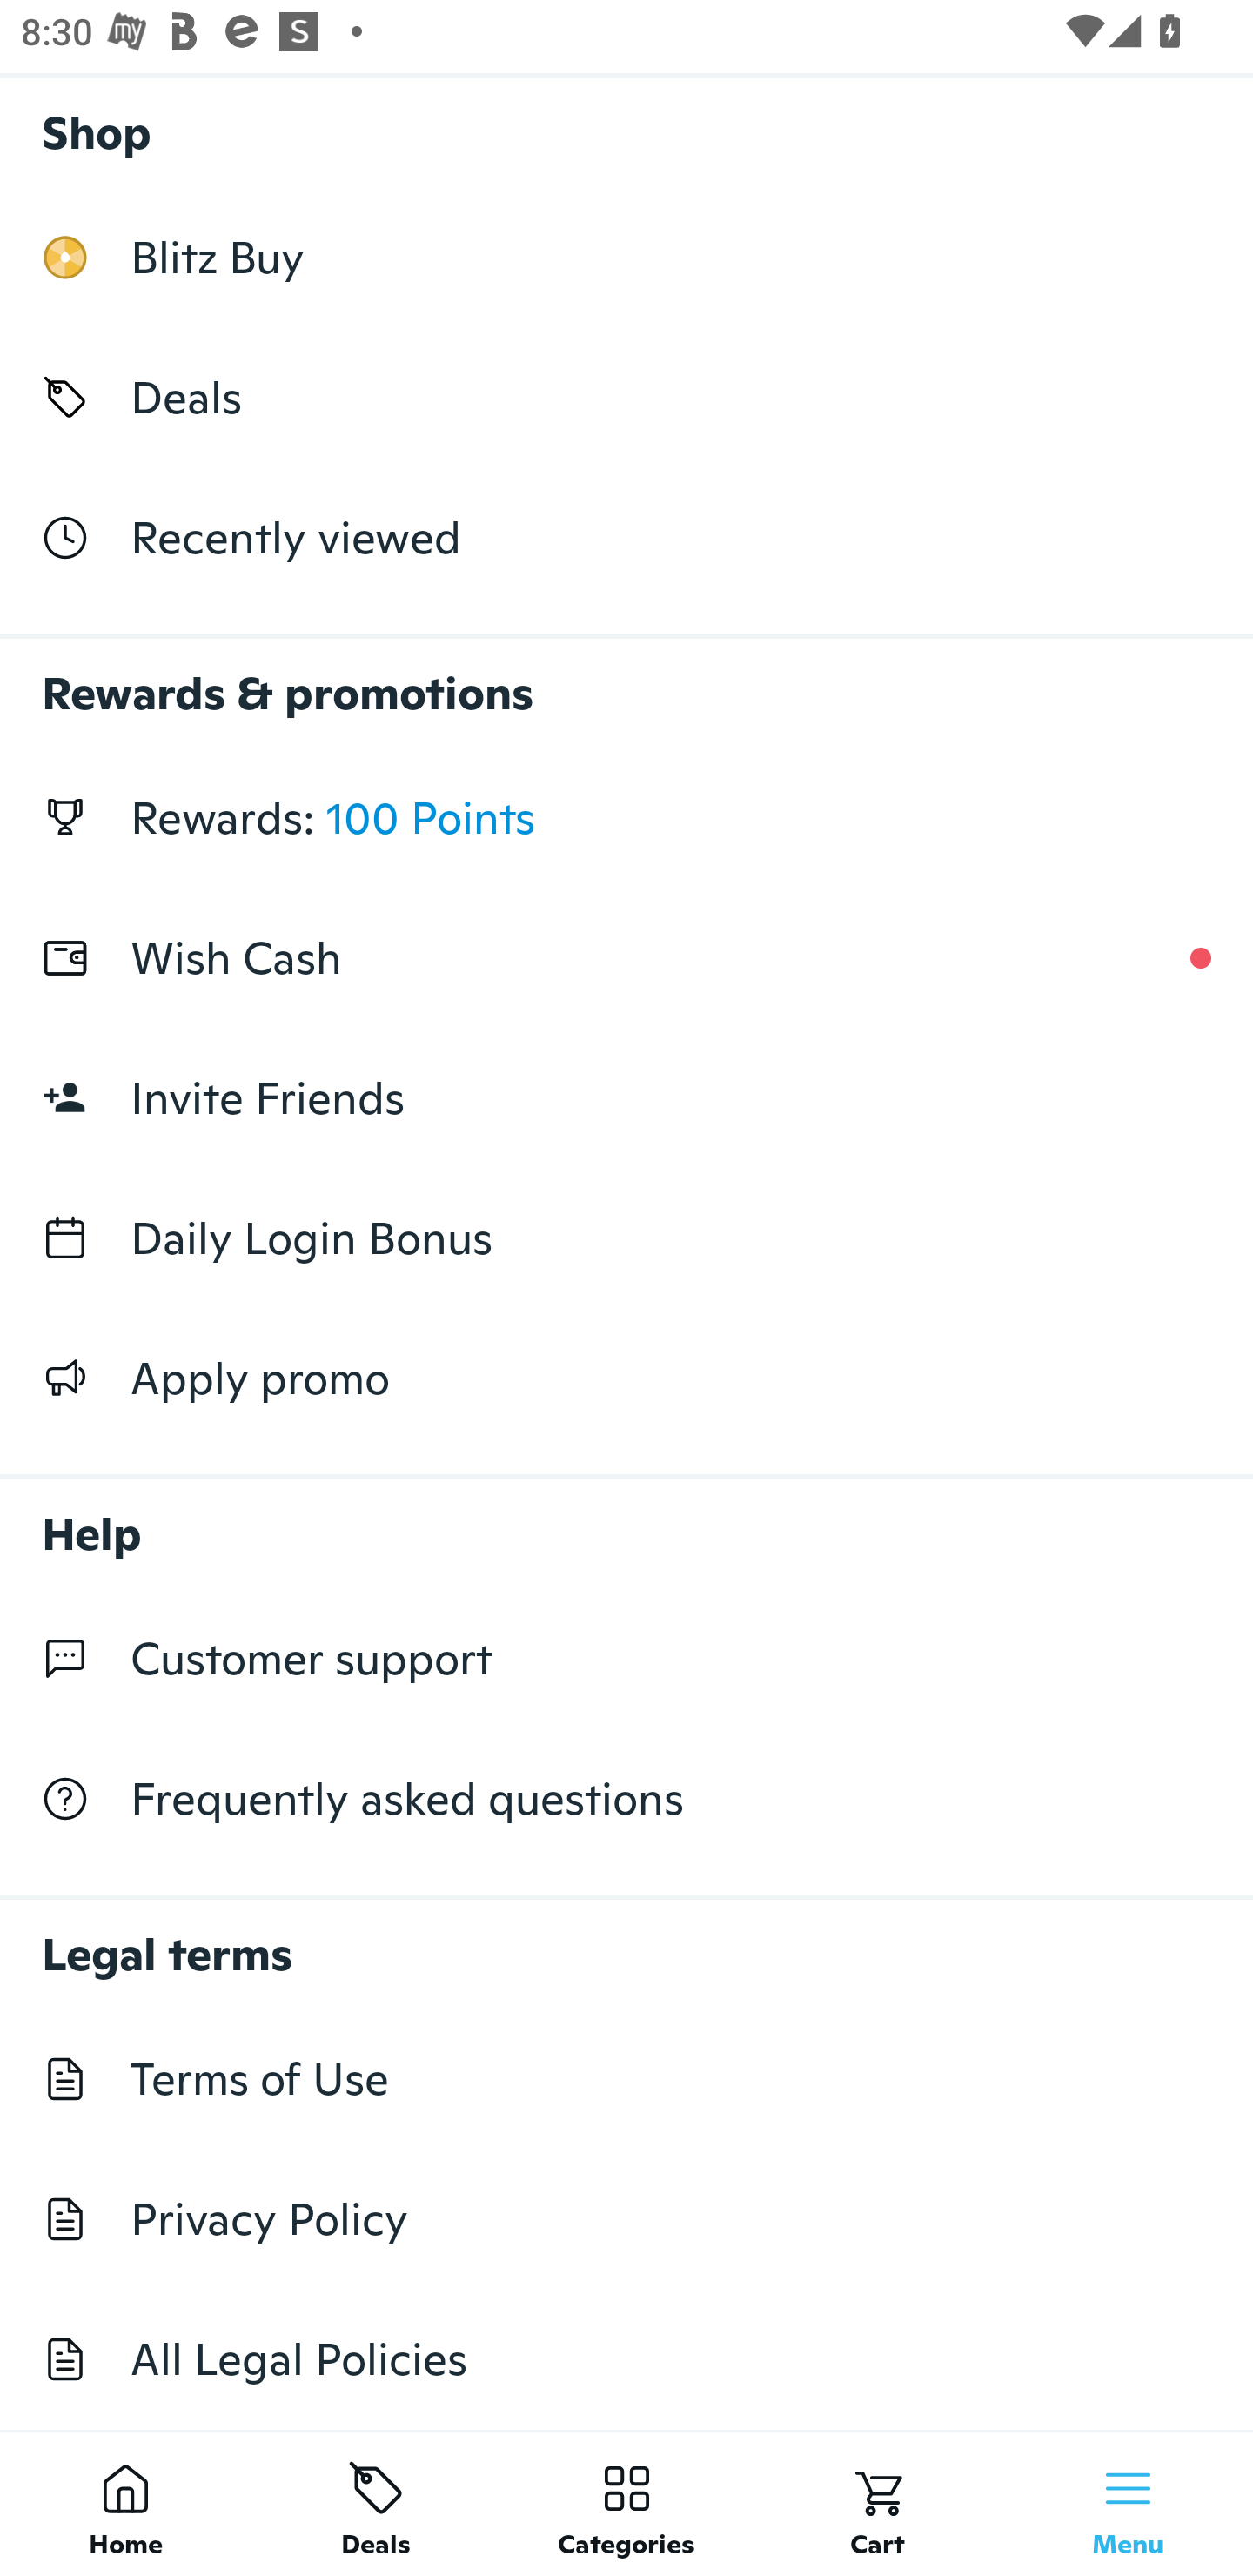  What do you see at coordinates (626, 1938) in the screenshot?
I see `Legal terms` at bounding box center [626, 1938].